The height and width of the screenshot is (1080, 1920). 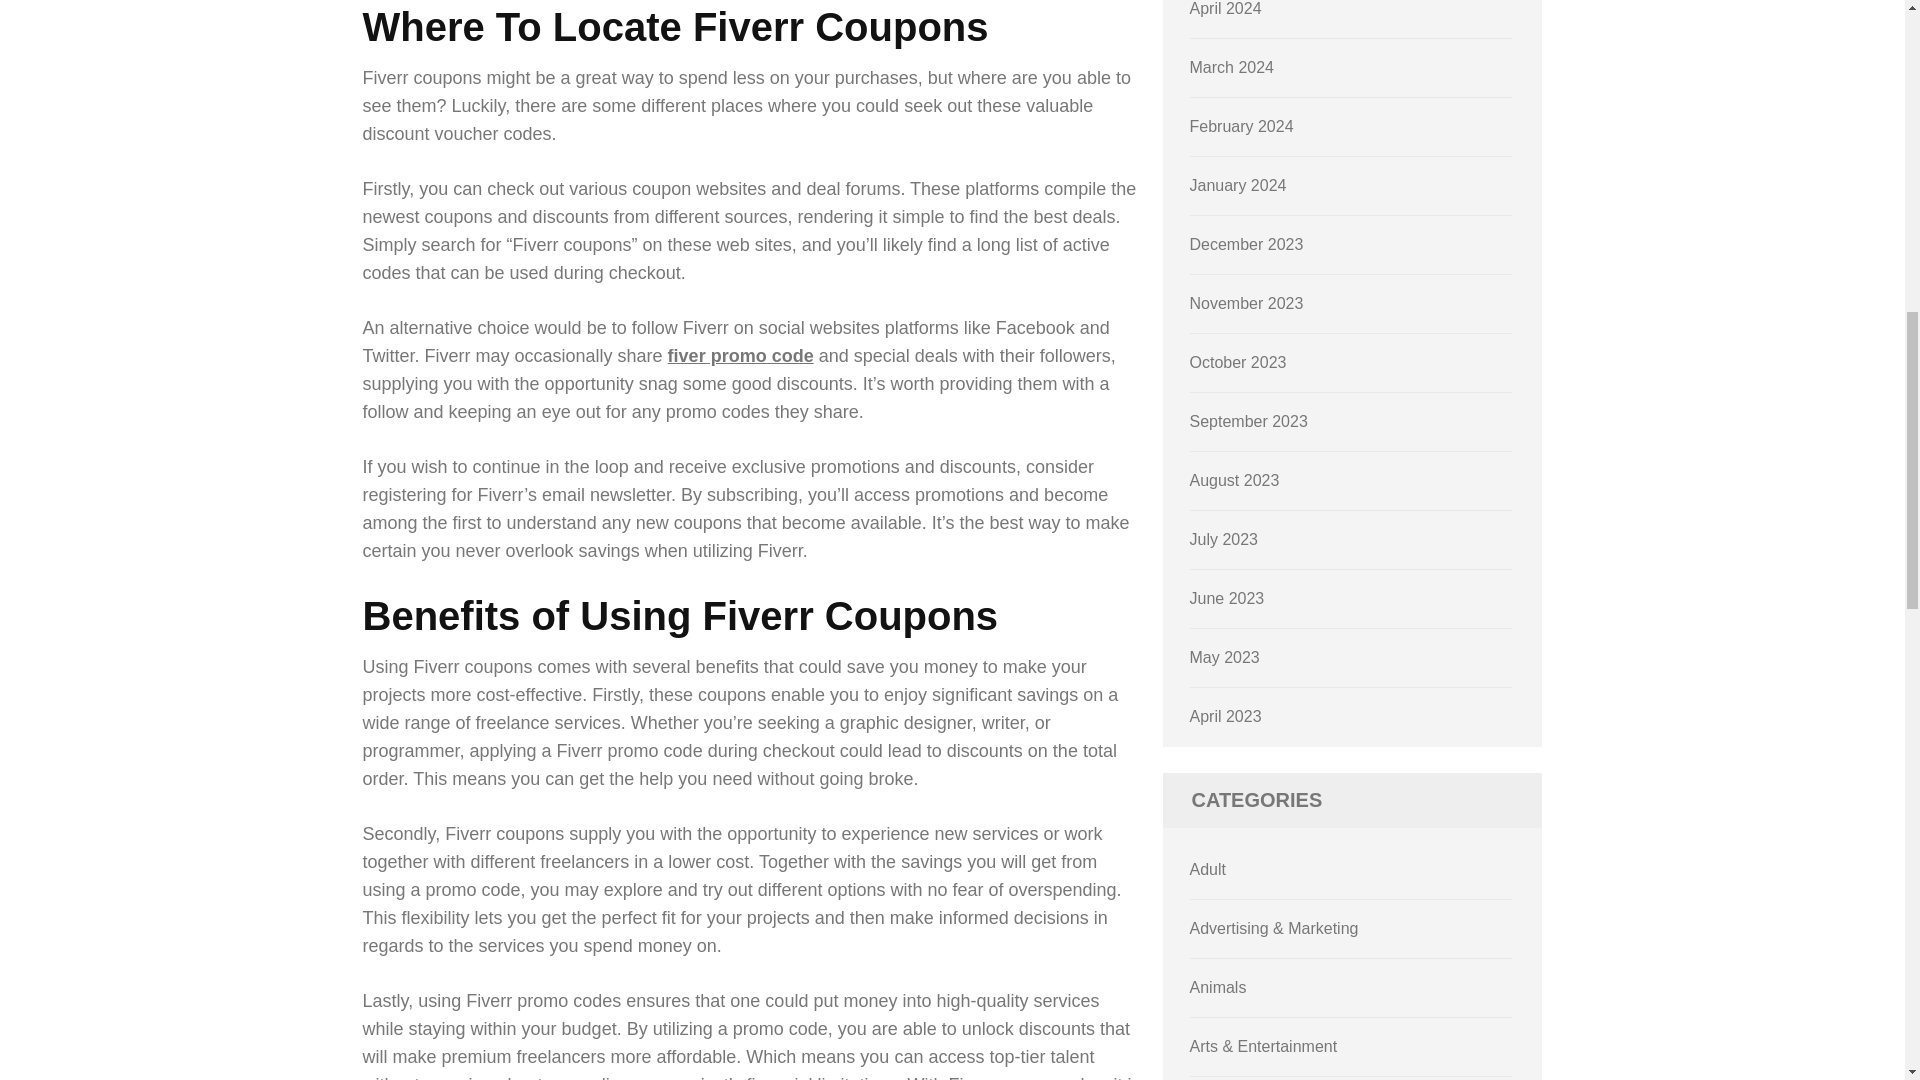 I want to click on Adult, so click(x=1208, y=869).